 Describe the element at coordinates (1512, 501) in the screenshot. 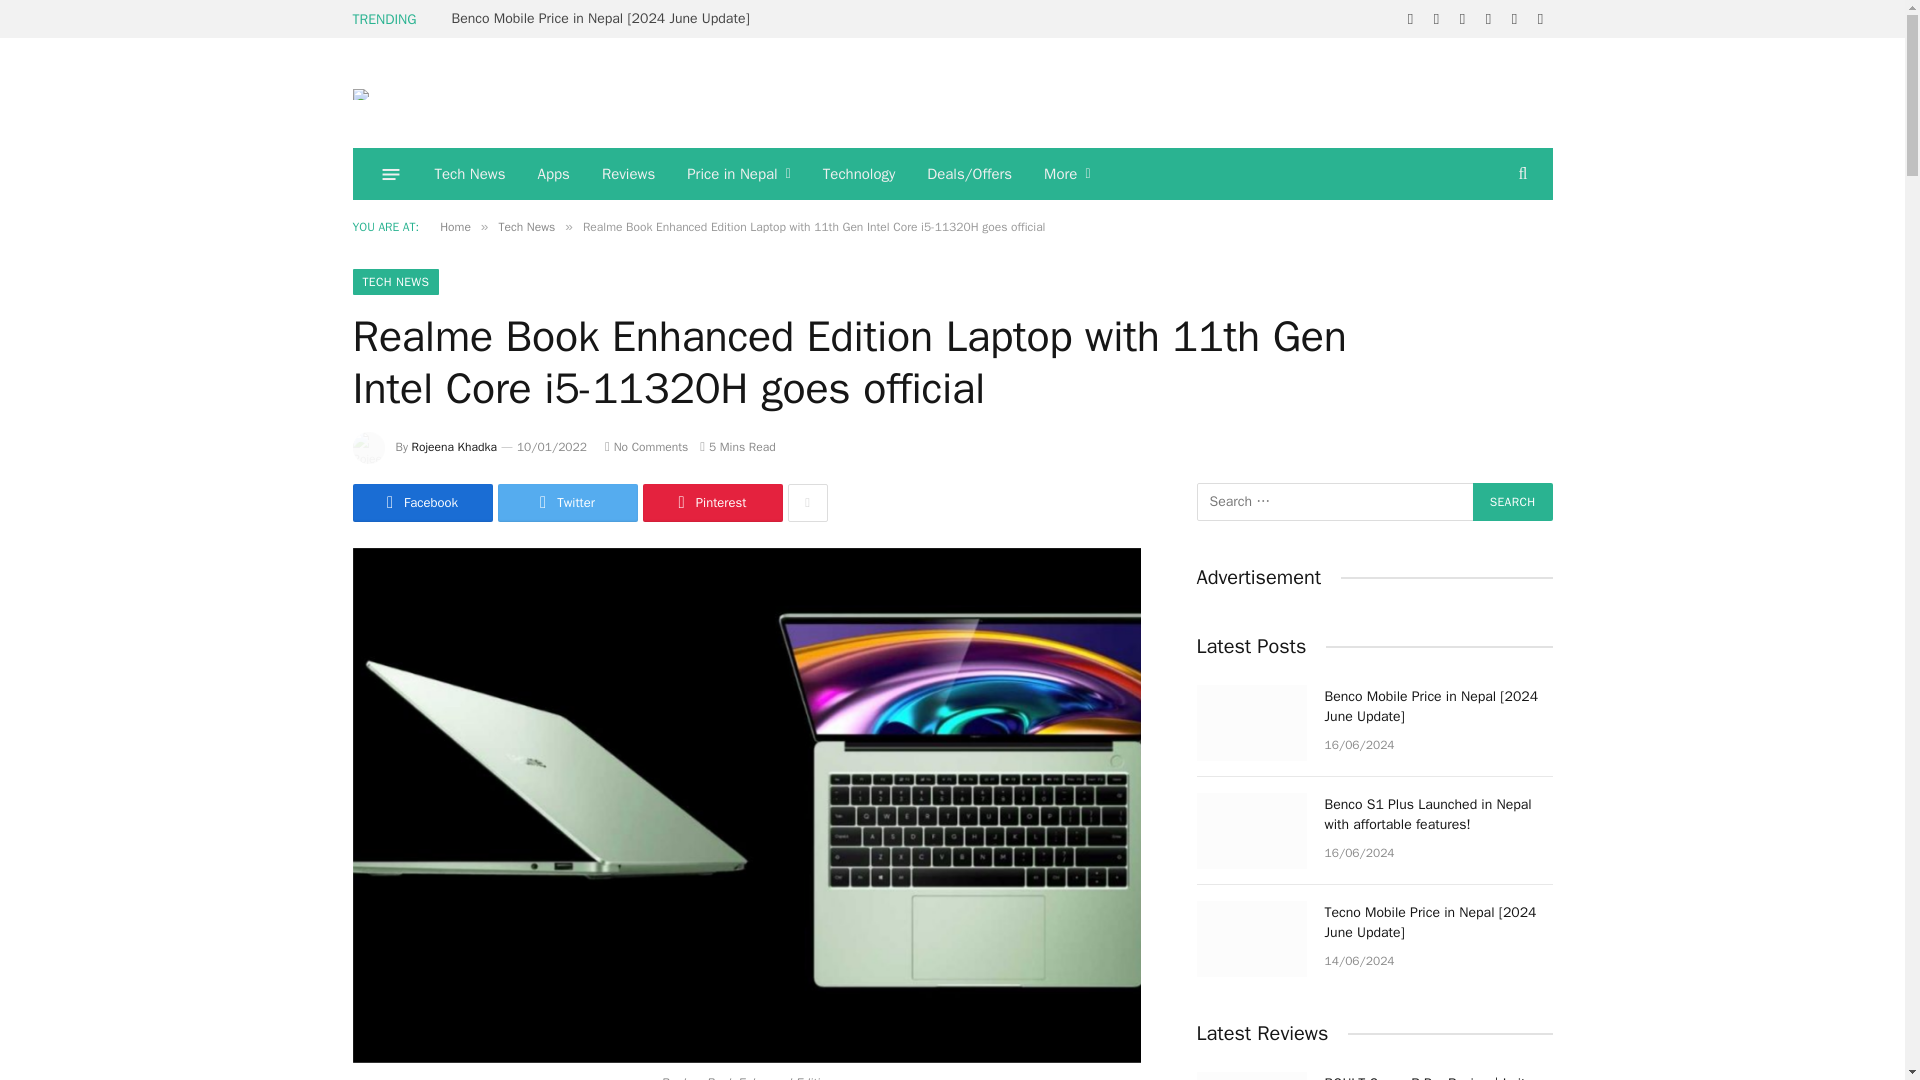

I see `Search` at that location.